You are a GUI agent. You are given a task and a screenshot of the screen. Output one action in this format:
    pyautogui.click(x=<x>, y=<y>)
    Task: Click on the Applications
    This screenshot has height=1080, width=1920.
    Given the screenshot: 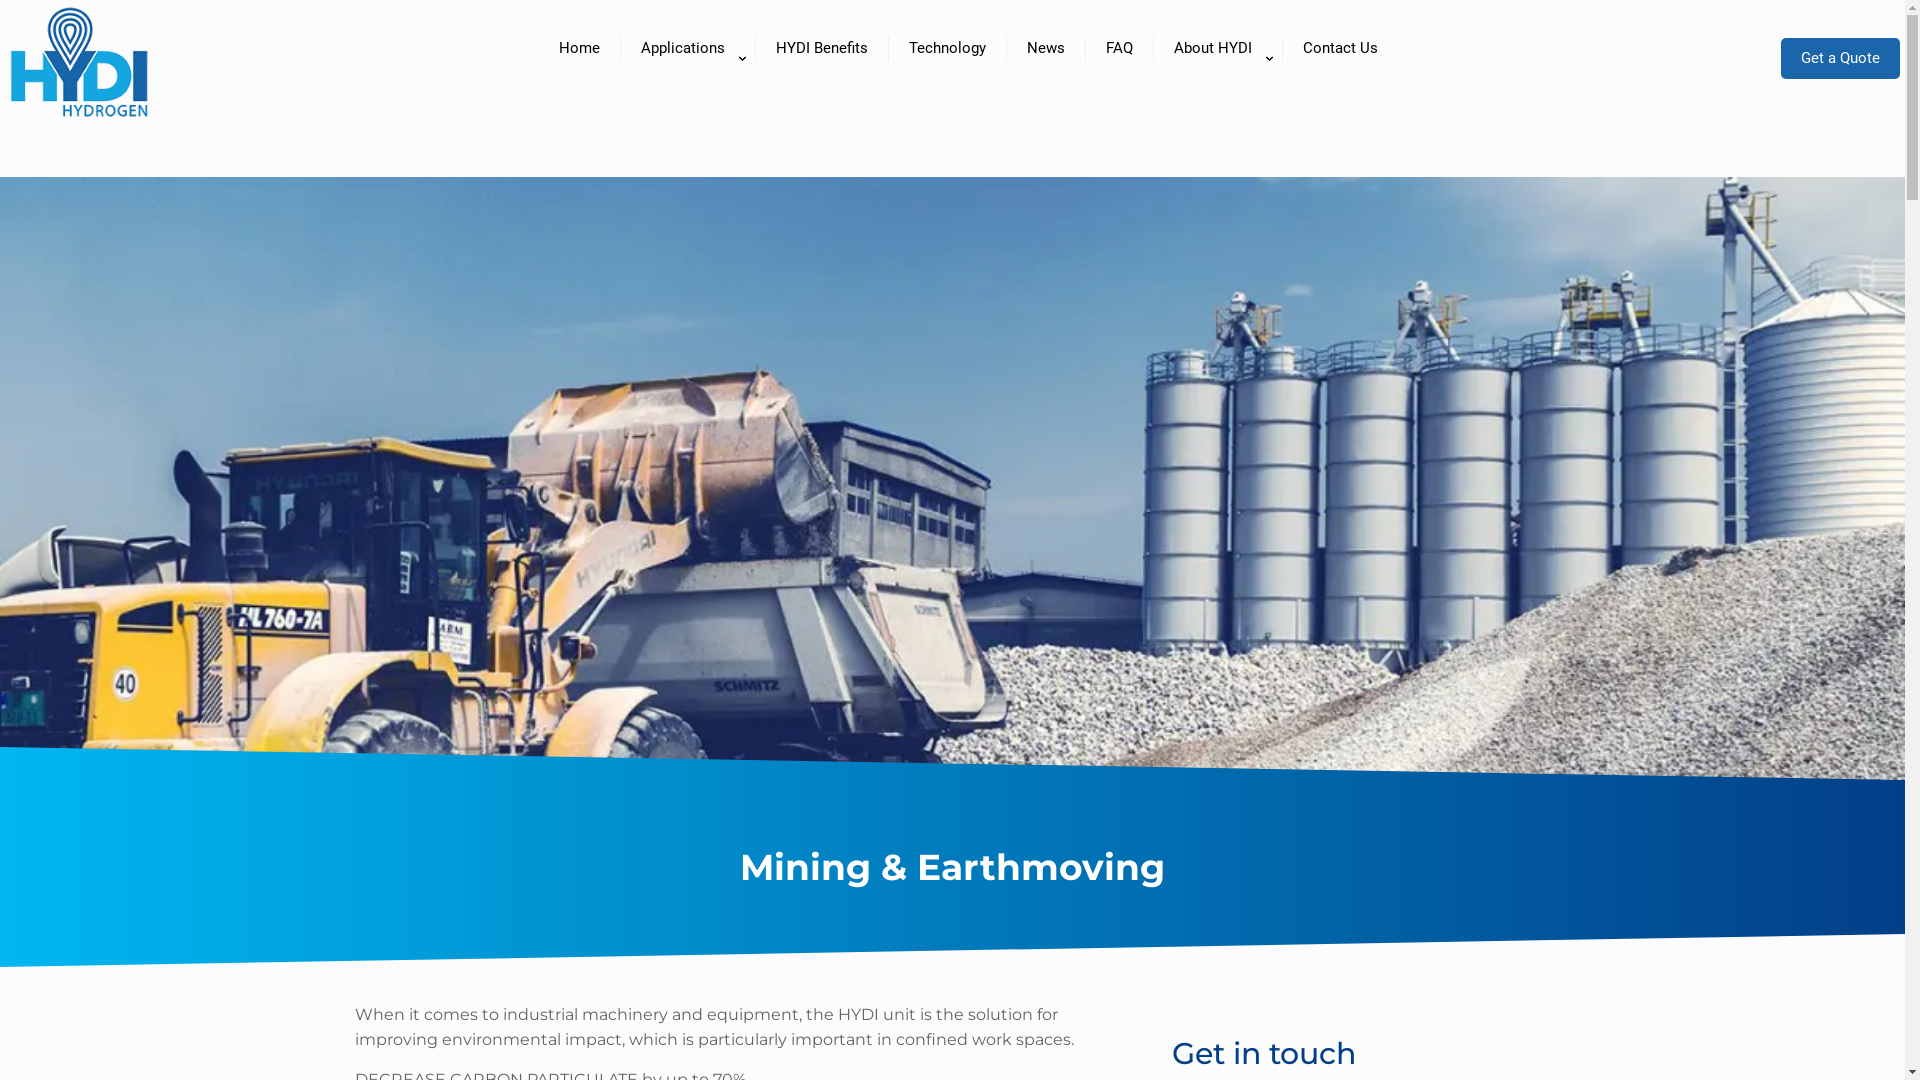 What is the action you would take?
    pyautogui.click(x=688, y=48)
    